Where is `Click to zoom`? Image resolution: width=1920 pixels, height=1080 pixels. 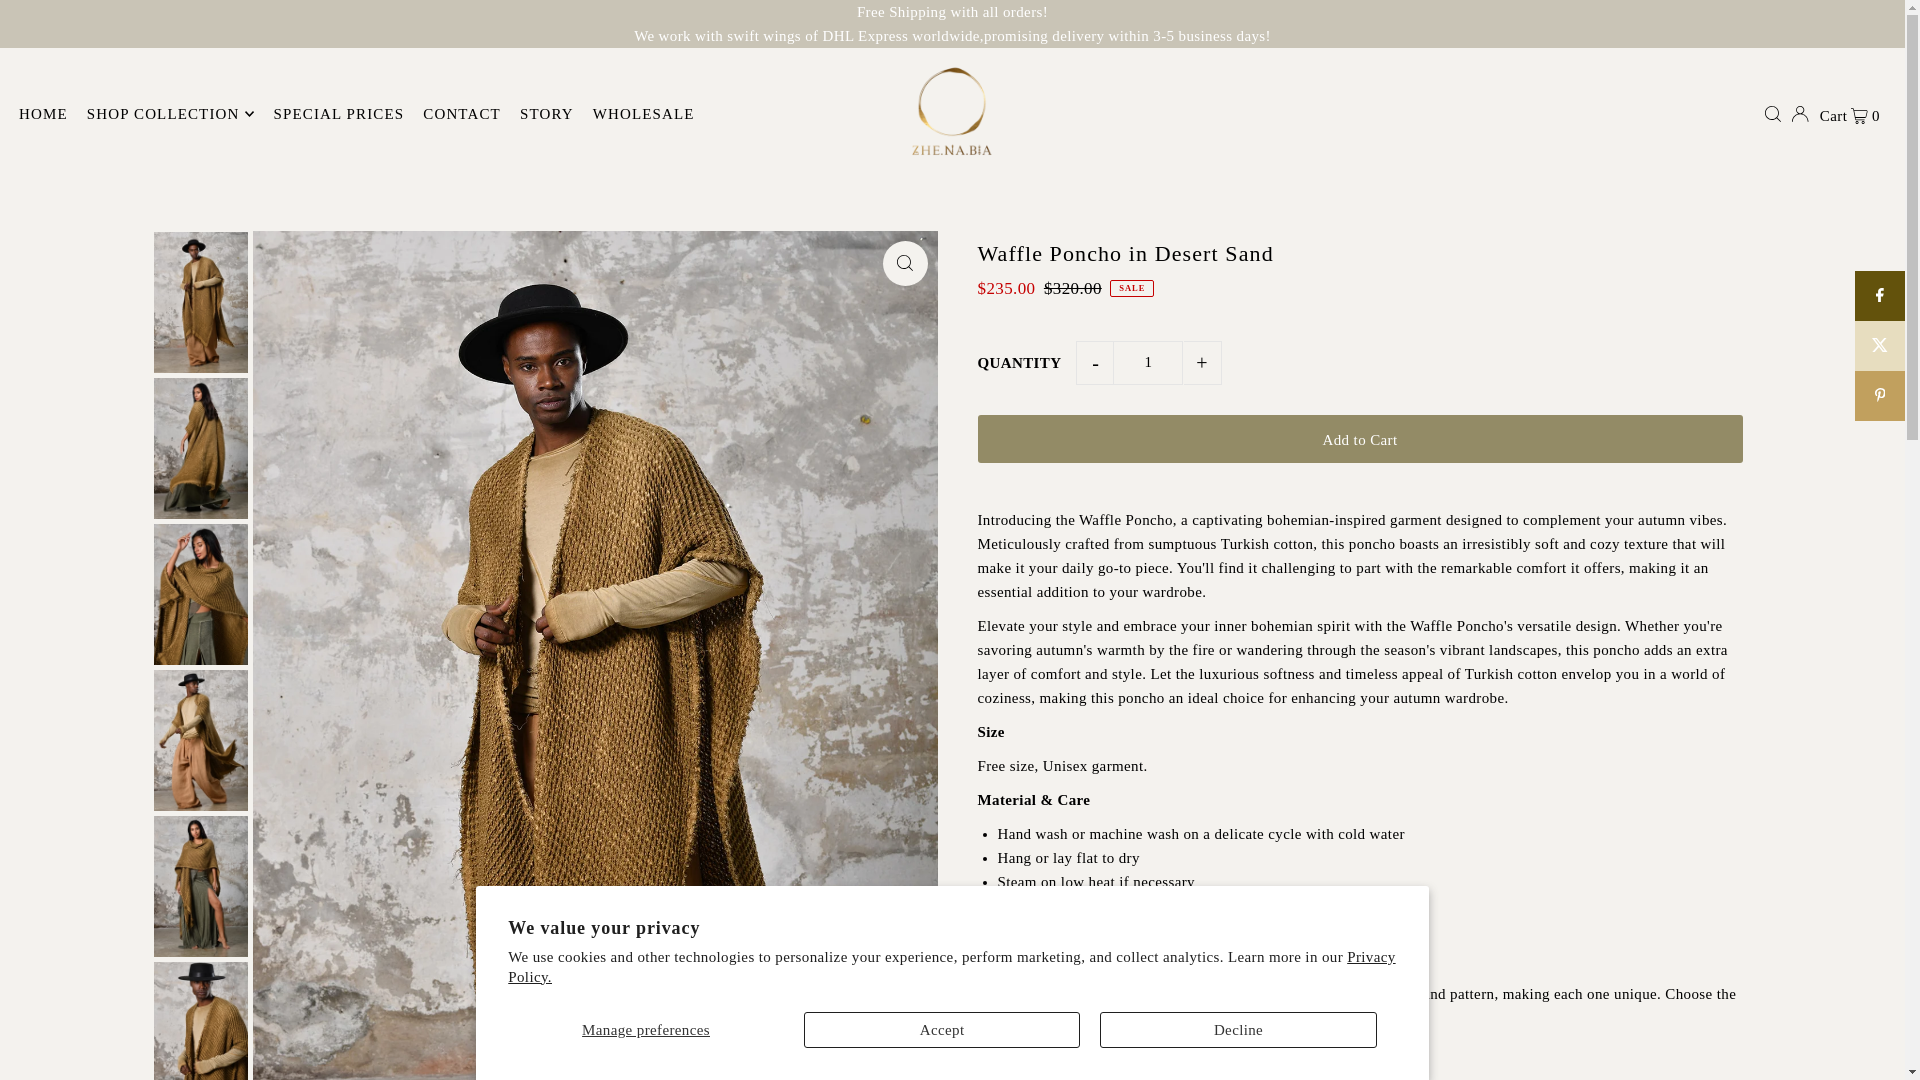
Click to zoom is located at coordinates (904, 263).